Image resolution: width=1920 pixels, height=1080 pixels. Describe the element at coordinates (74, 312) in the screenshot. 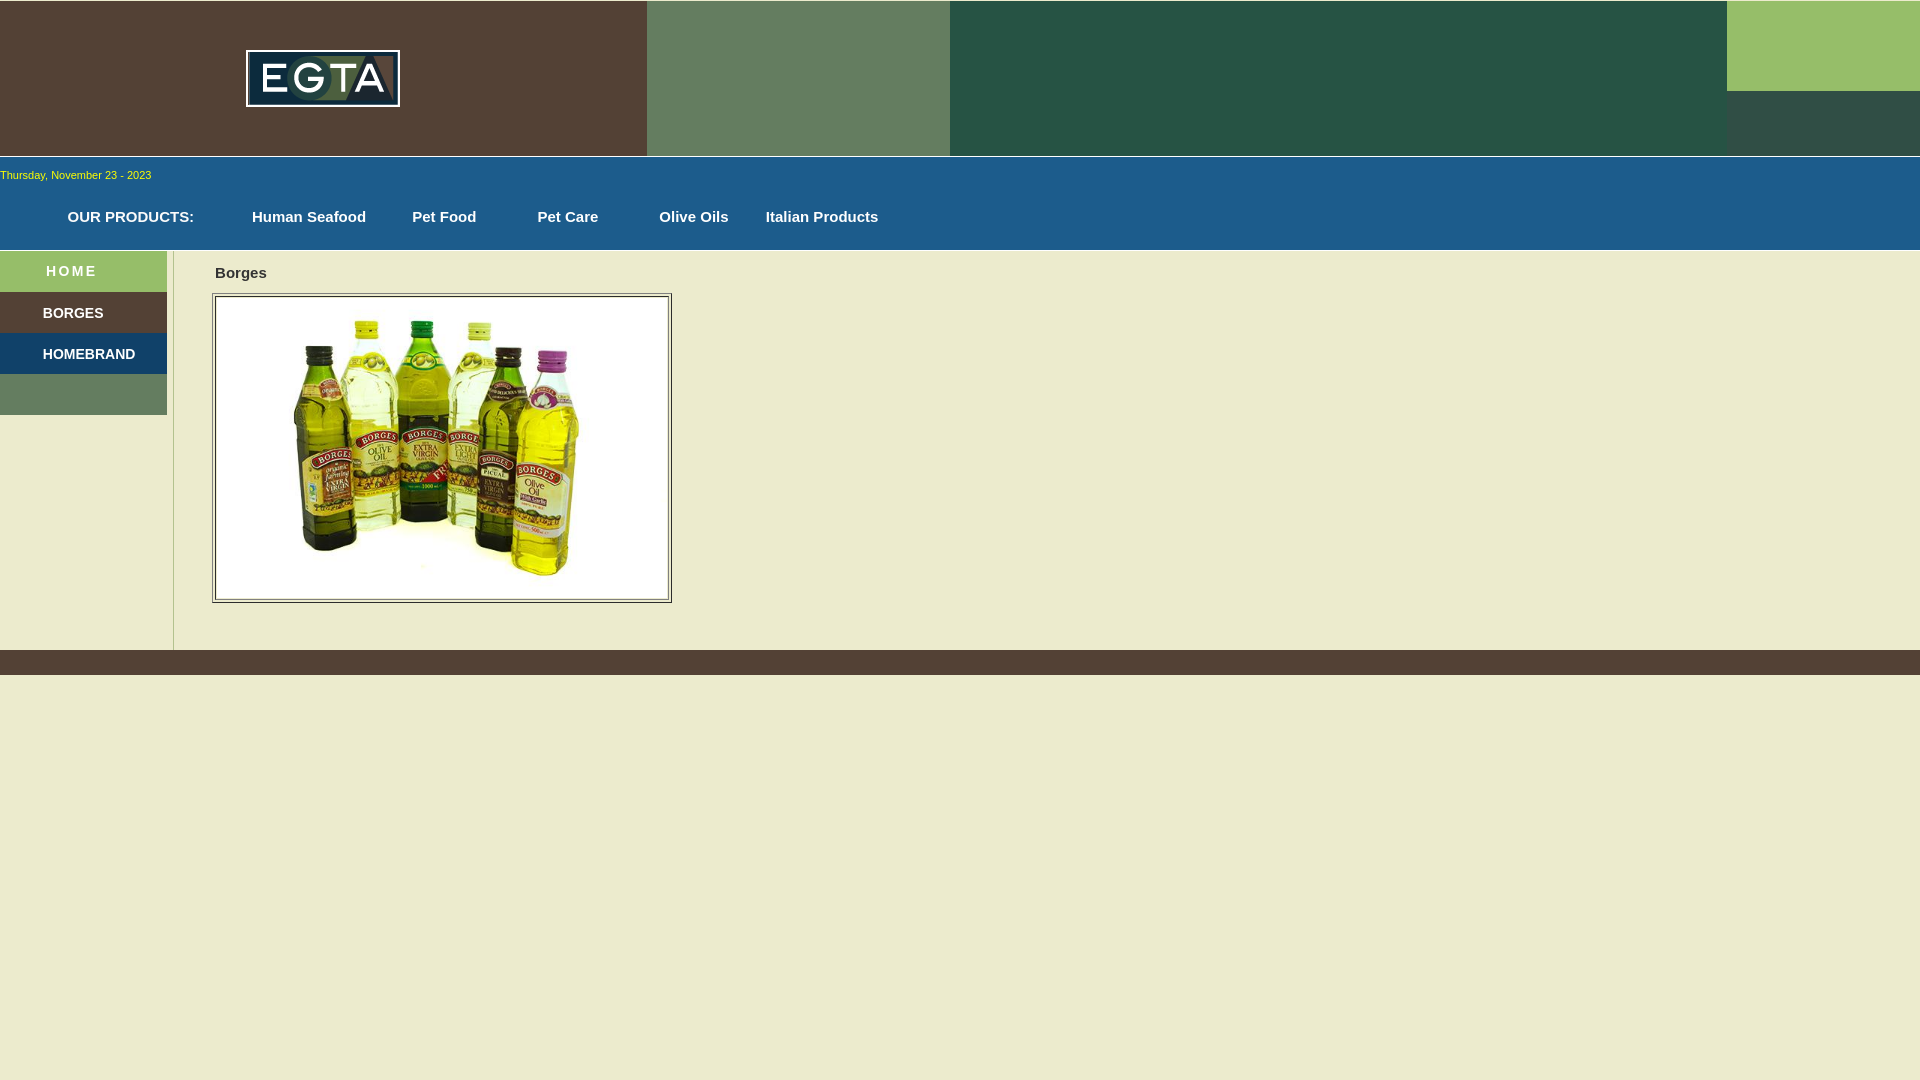

I see `BORGES` at that location.